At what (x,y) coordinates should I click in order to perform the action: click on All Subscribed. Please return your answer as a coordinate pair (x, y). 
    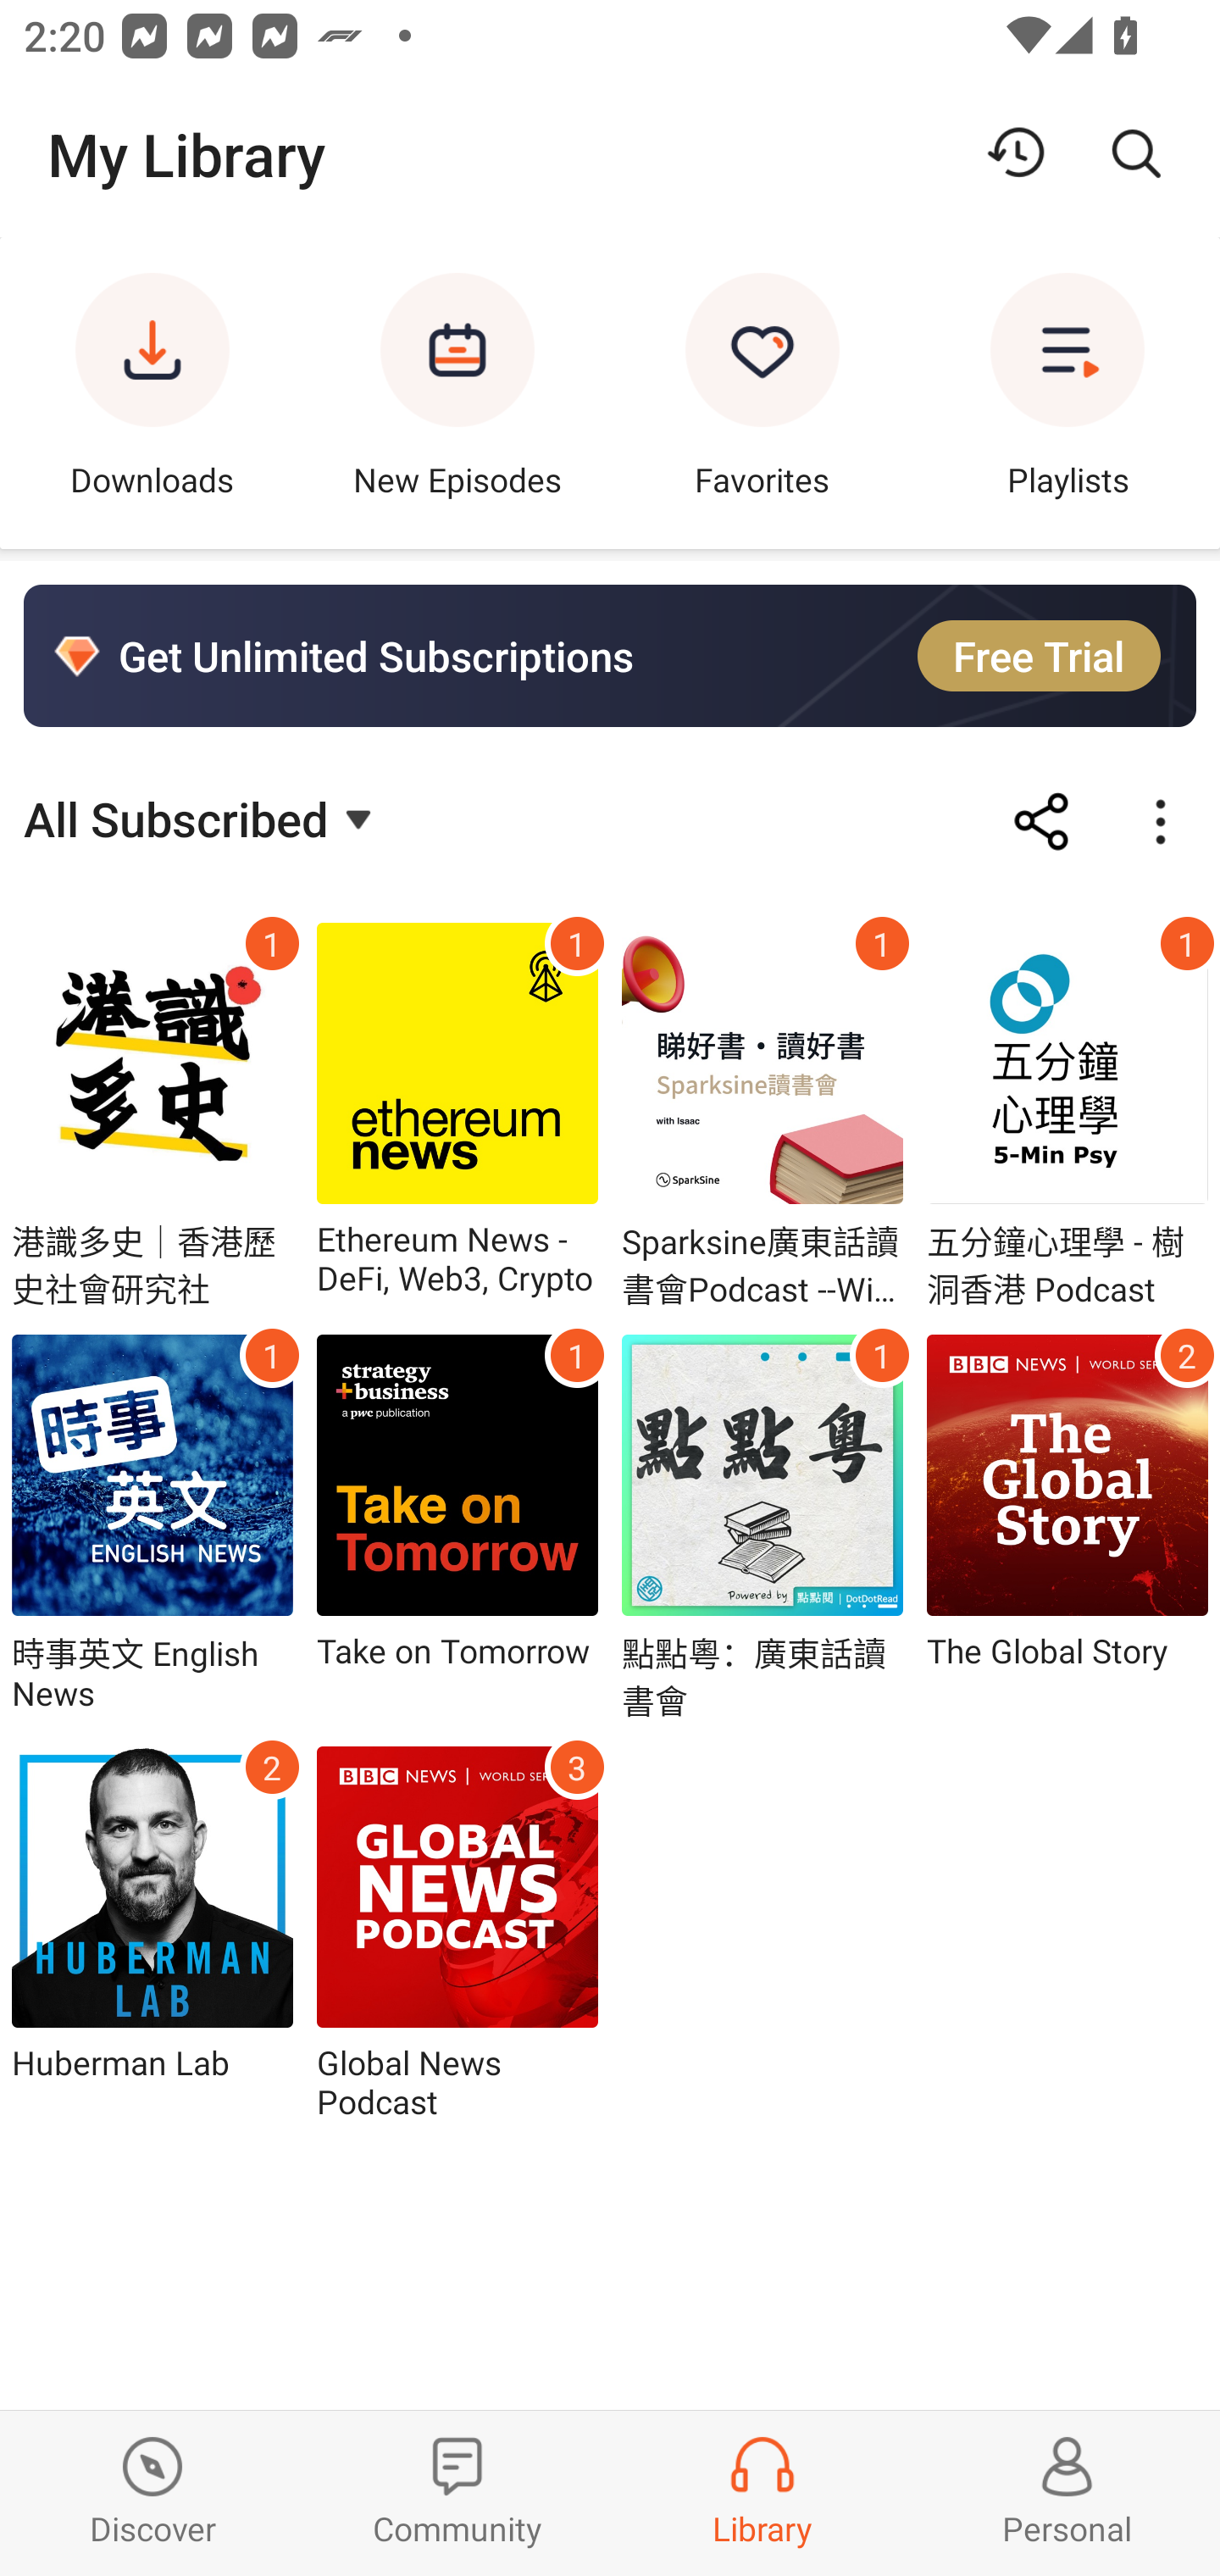
    Looking at the image, I should click on (202, 817).